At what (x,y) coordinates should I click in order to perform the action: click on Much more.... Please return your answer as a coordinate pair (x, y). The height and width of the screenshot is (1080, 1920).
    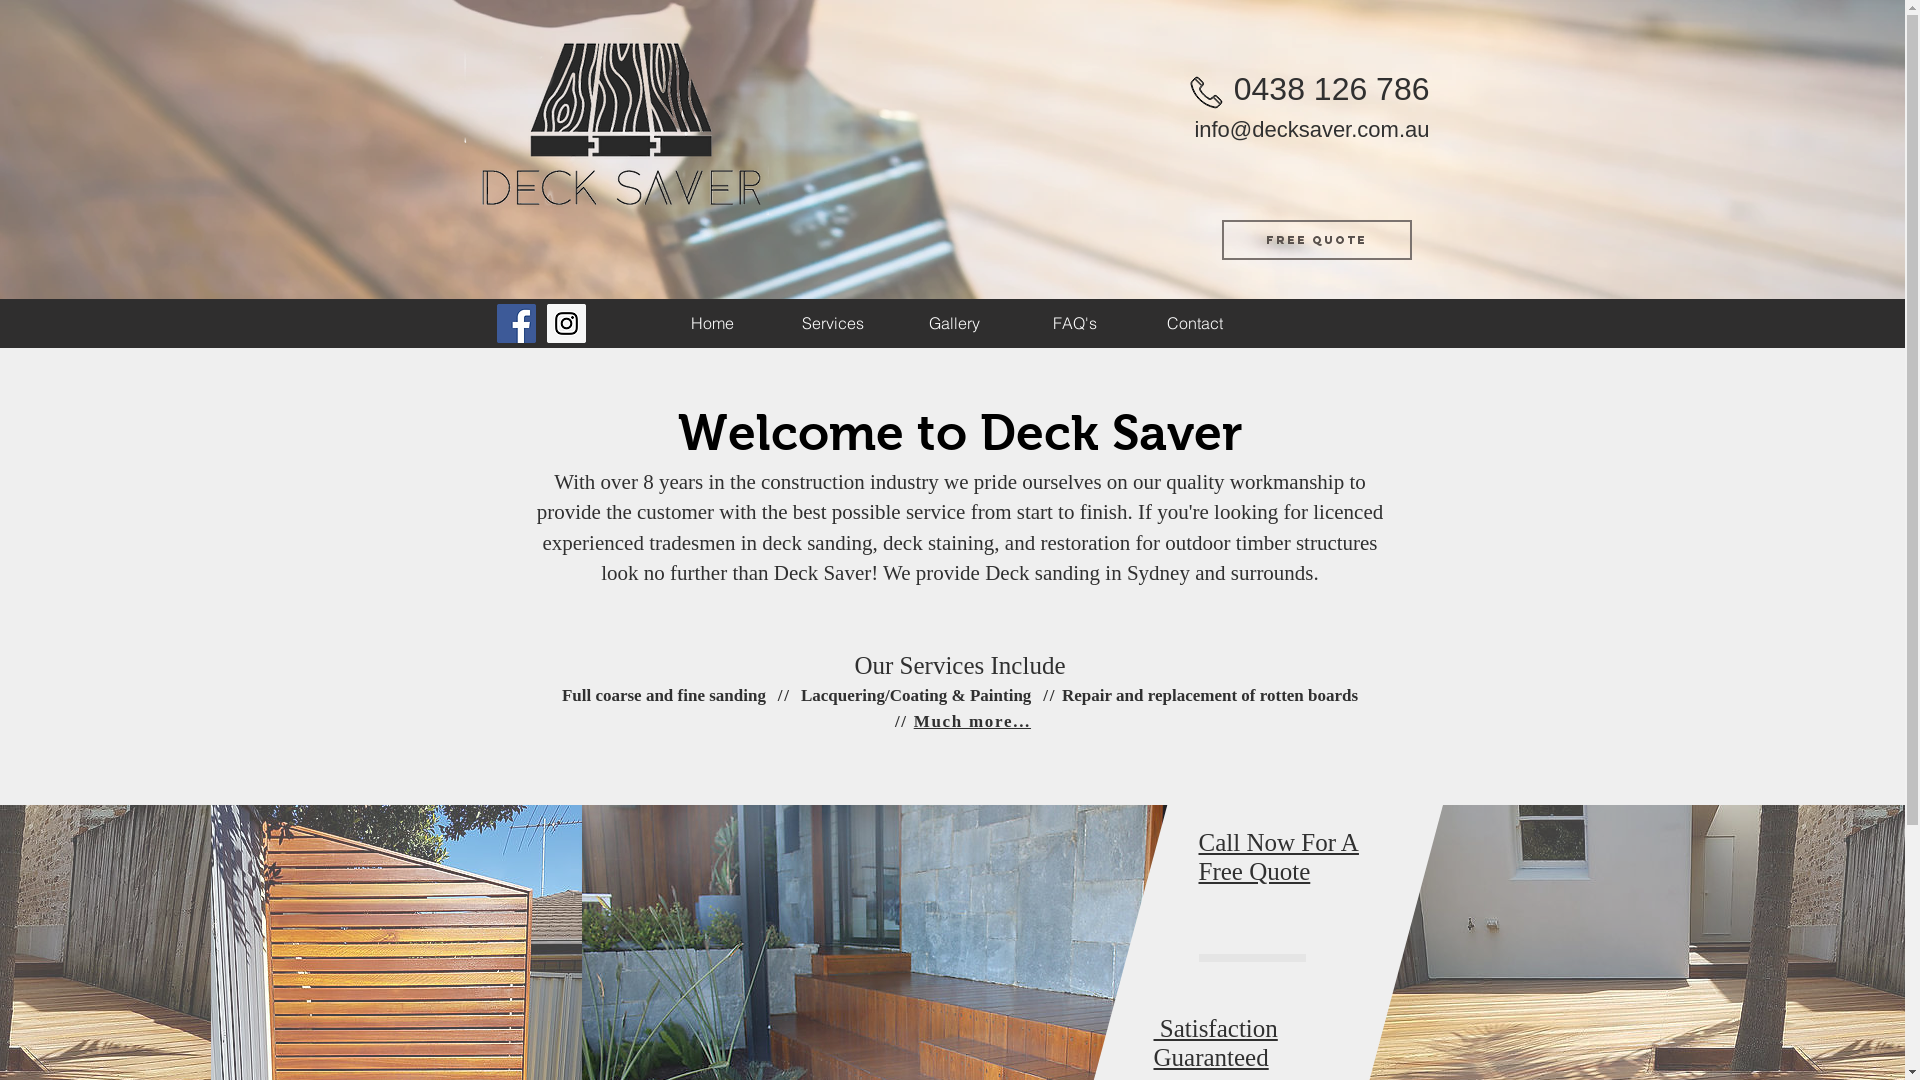
    Looking at the image, I should click on (972, 722).